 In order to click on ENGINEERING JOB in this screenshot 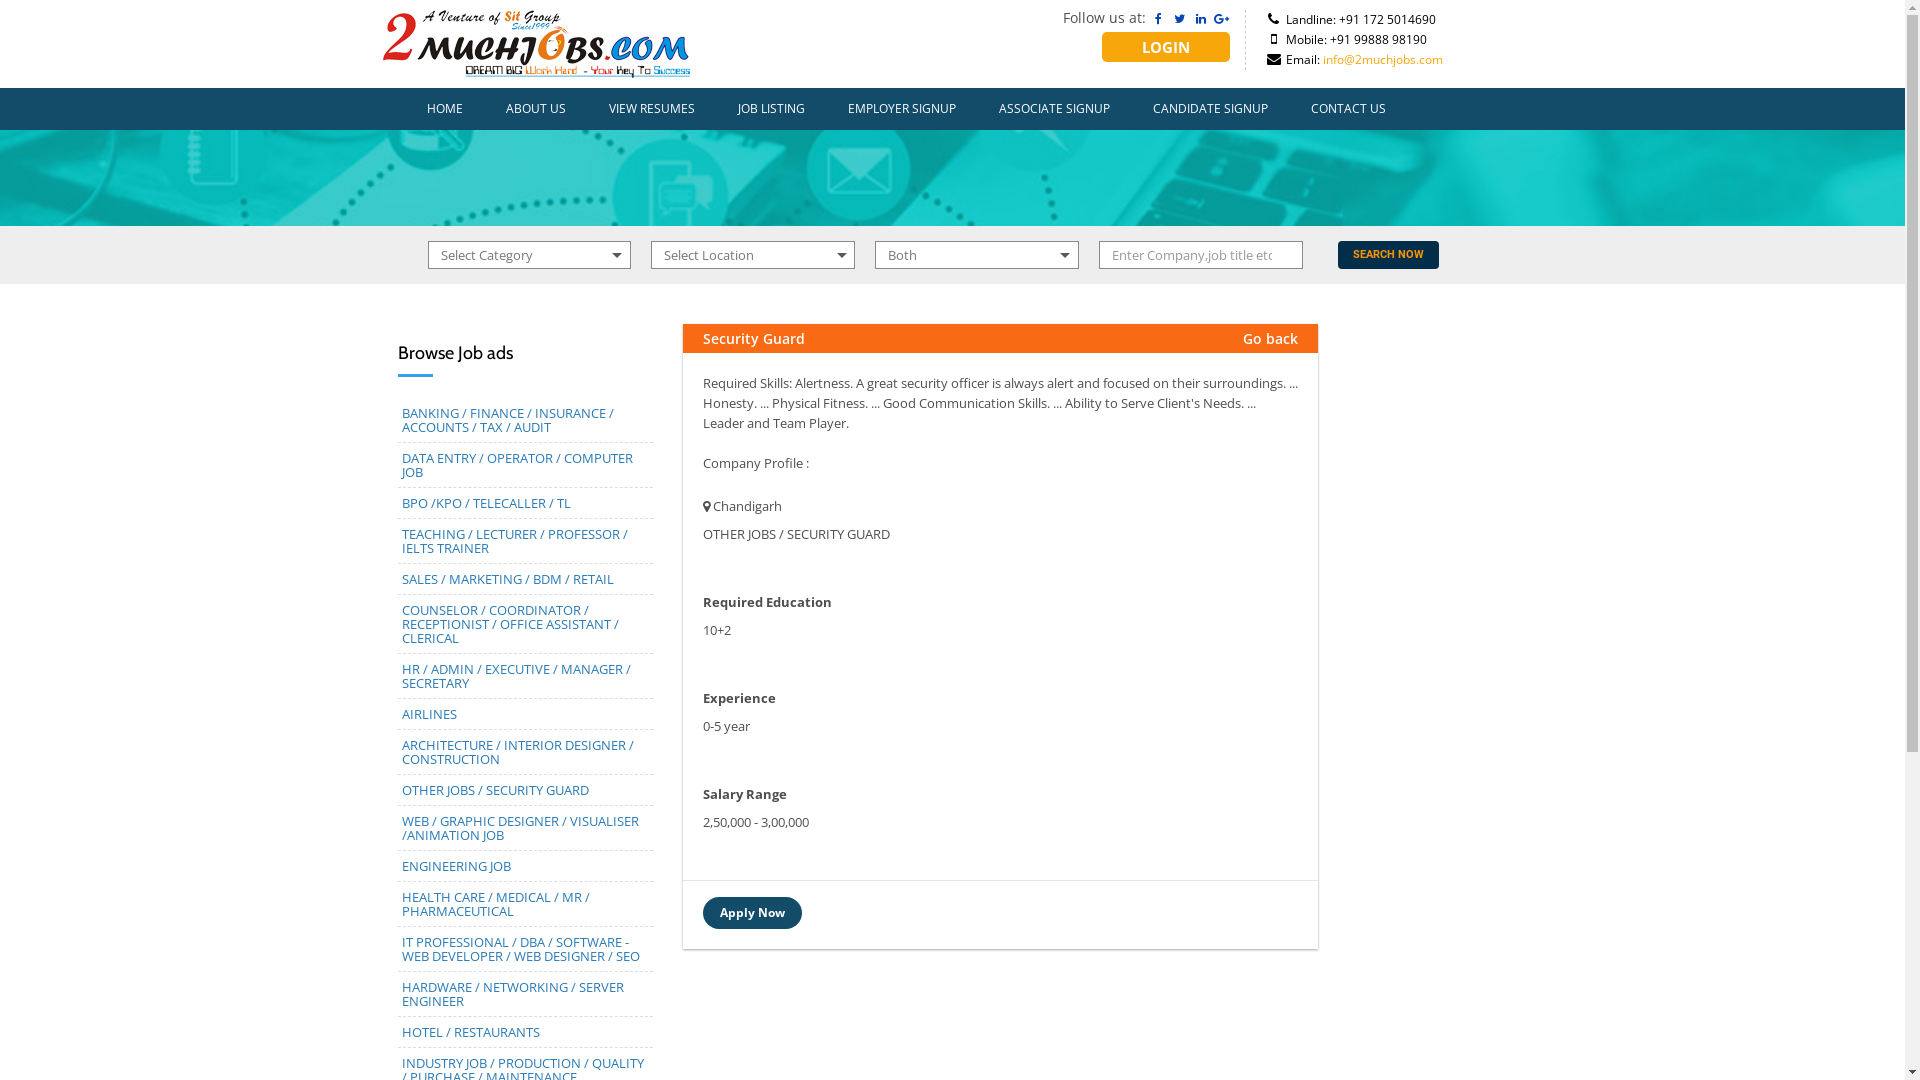, I will do `click(456, 866)`.